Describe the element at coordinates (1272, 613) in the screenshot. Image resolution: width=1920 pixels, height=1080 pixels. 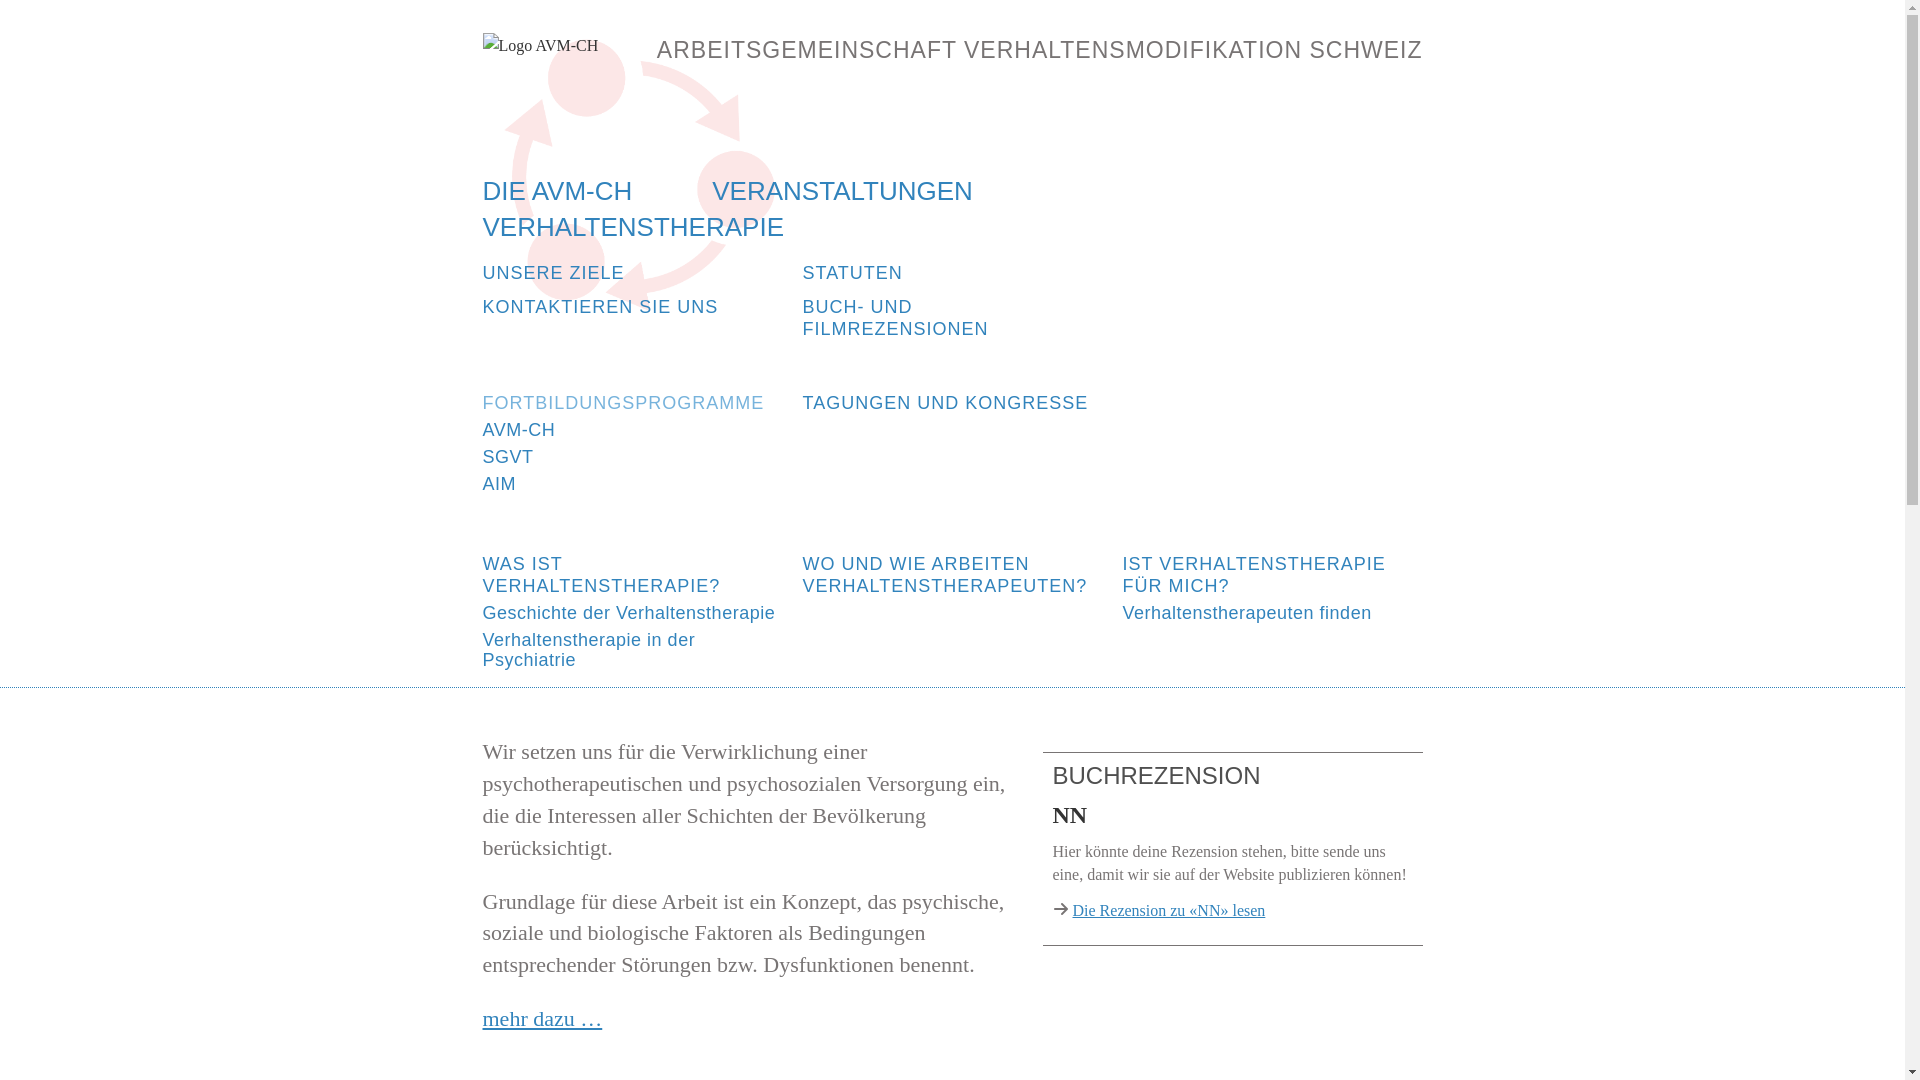
I see `Verhaltenstherapeuten finden` at that location.